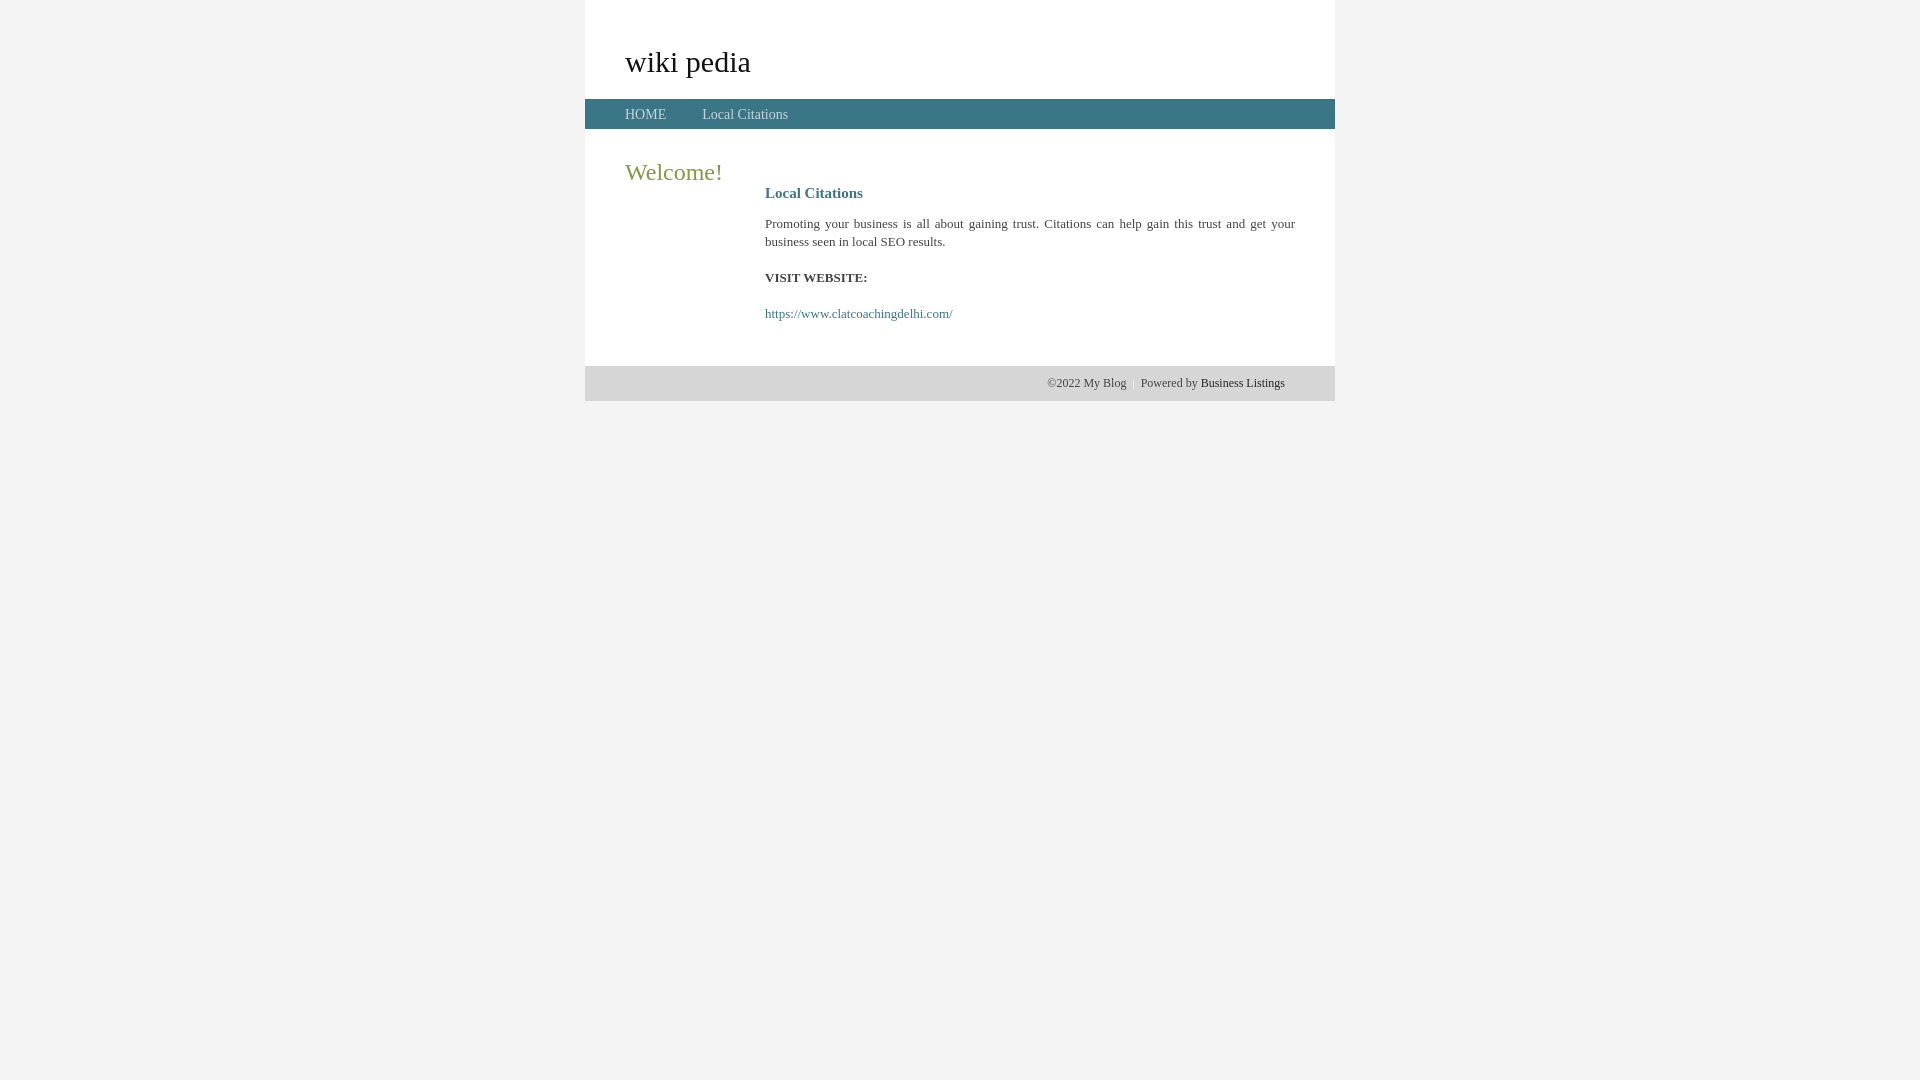 This screenshot has width=1920, height=1080. Describe the element at coordinates (1243, 383) in the screenshot. I see `Business Listings` at that location.